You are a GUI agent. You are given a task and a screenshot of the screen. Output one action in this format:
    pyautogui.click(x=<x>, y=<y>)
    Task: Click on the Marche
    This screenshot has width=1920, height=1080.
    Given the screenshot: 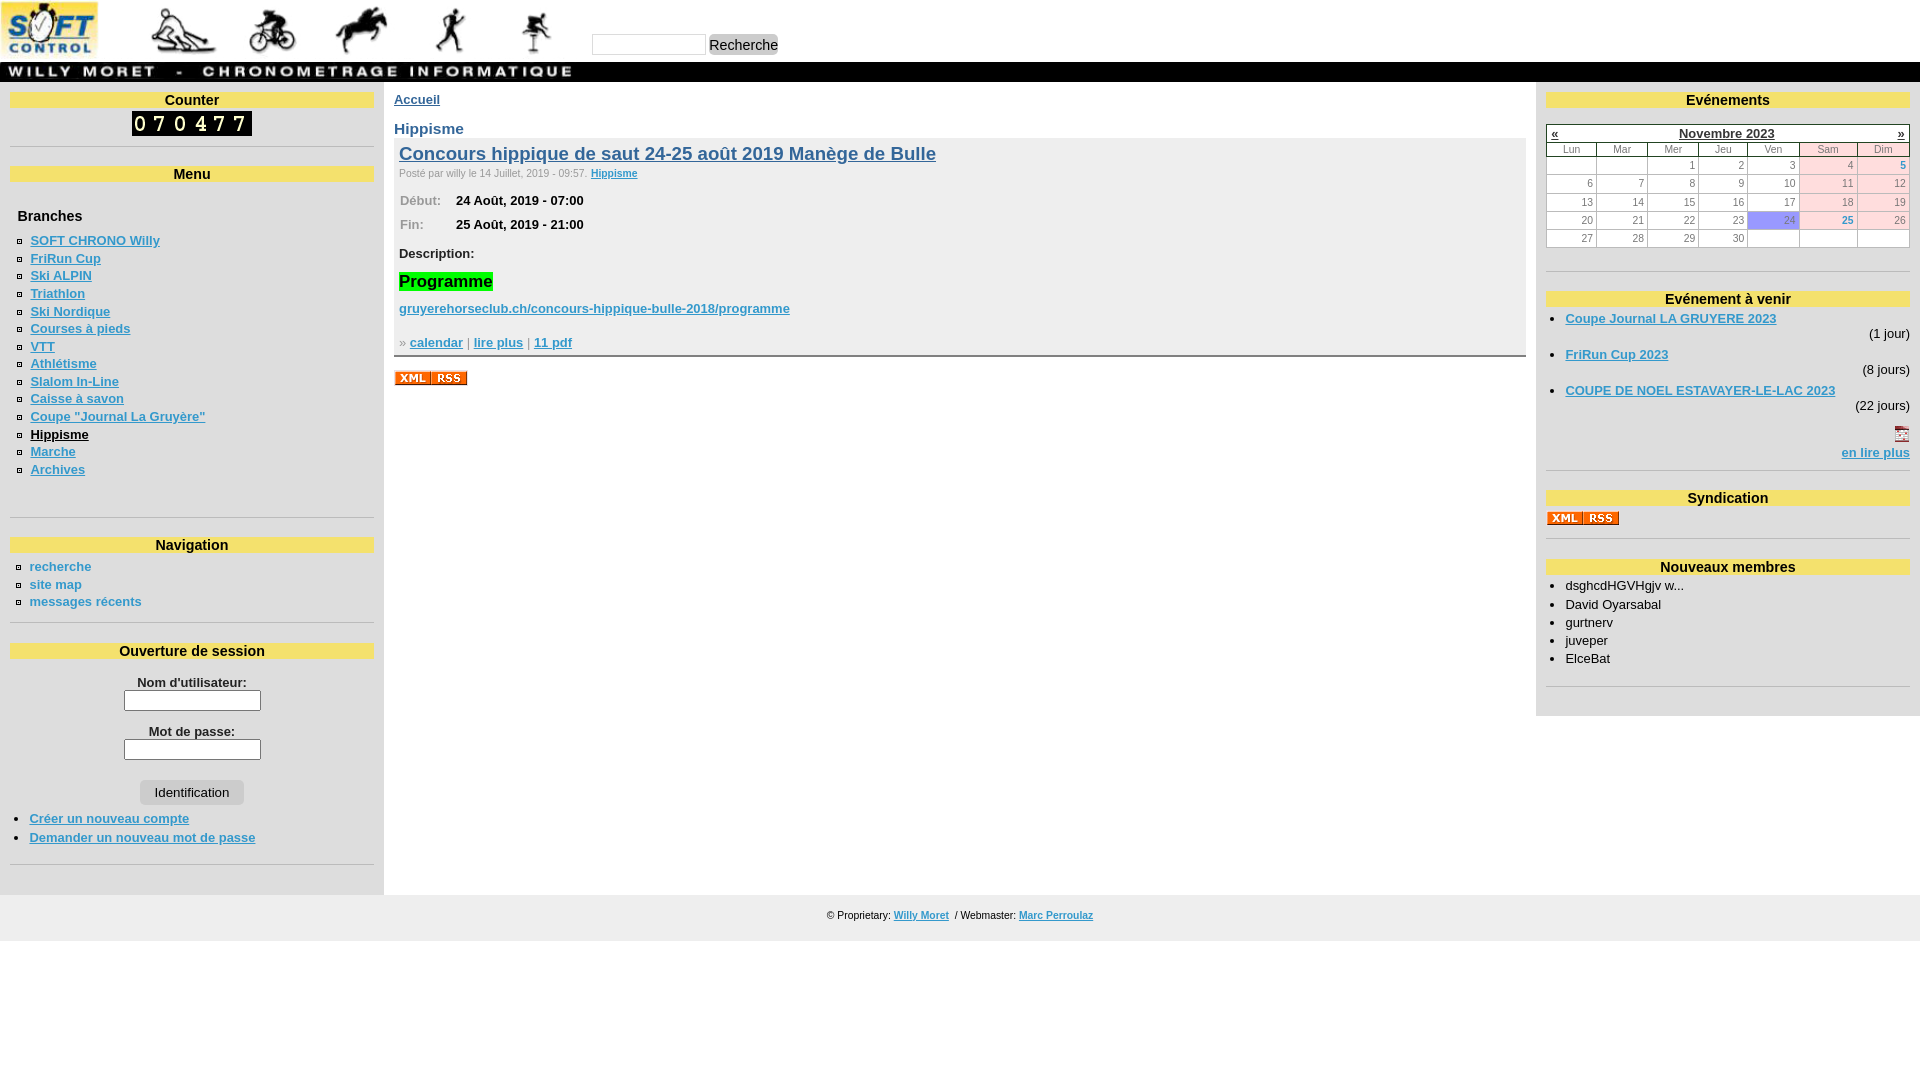 What is the action you would take?
    pyautogui.click(x=52, y=452)
    